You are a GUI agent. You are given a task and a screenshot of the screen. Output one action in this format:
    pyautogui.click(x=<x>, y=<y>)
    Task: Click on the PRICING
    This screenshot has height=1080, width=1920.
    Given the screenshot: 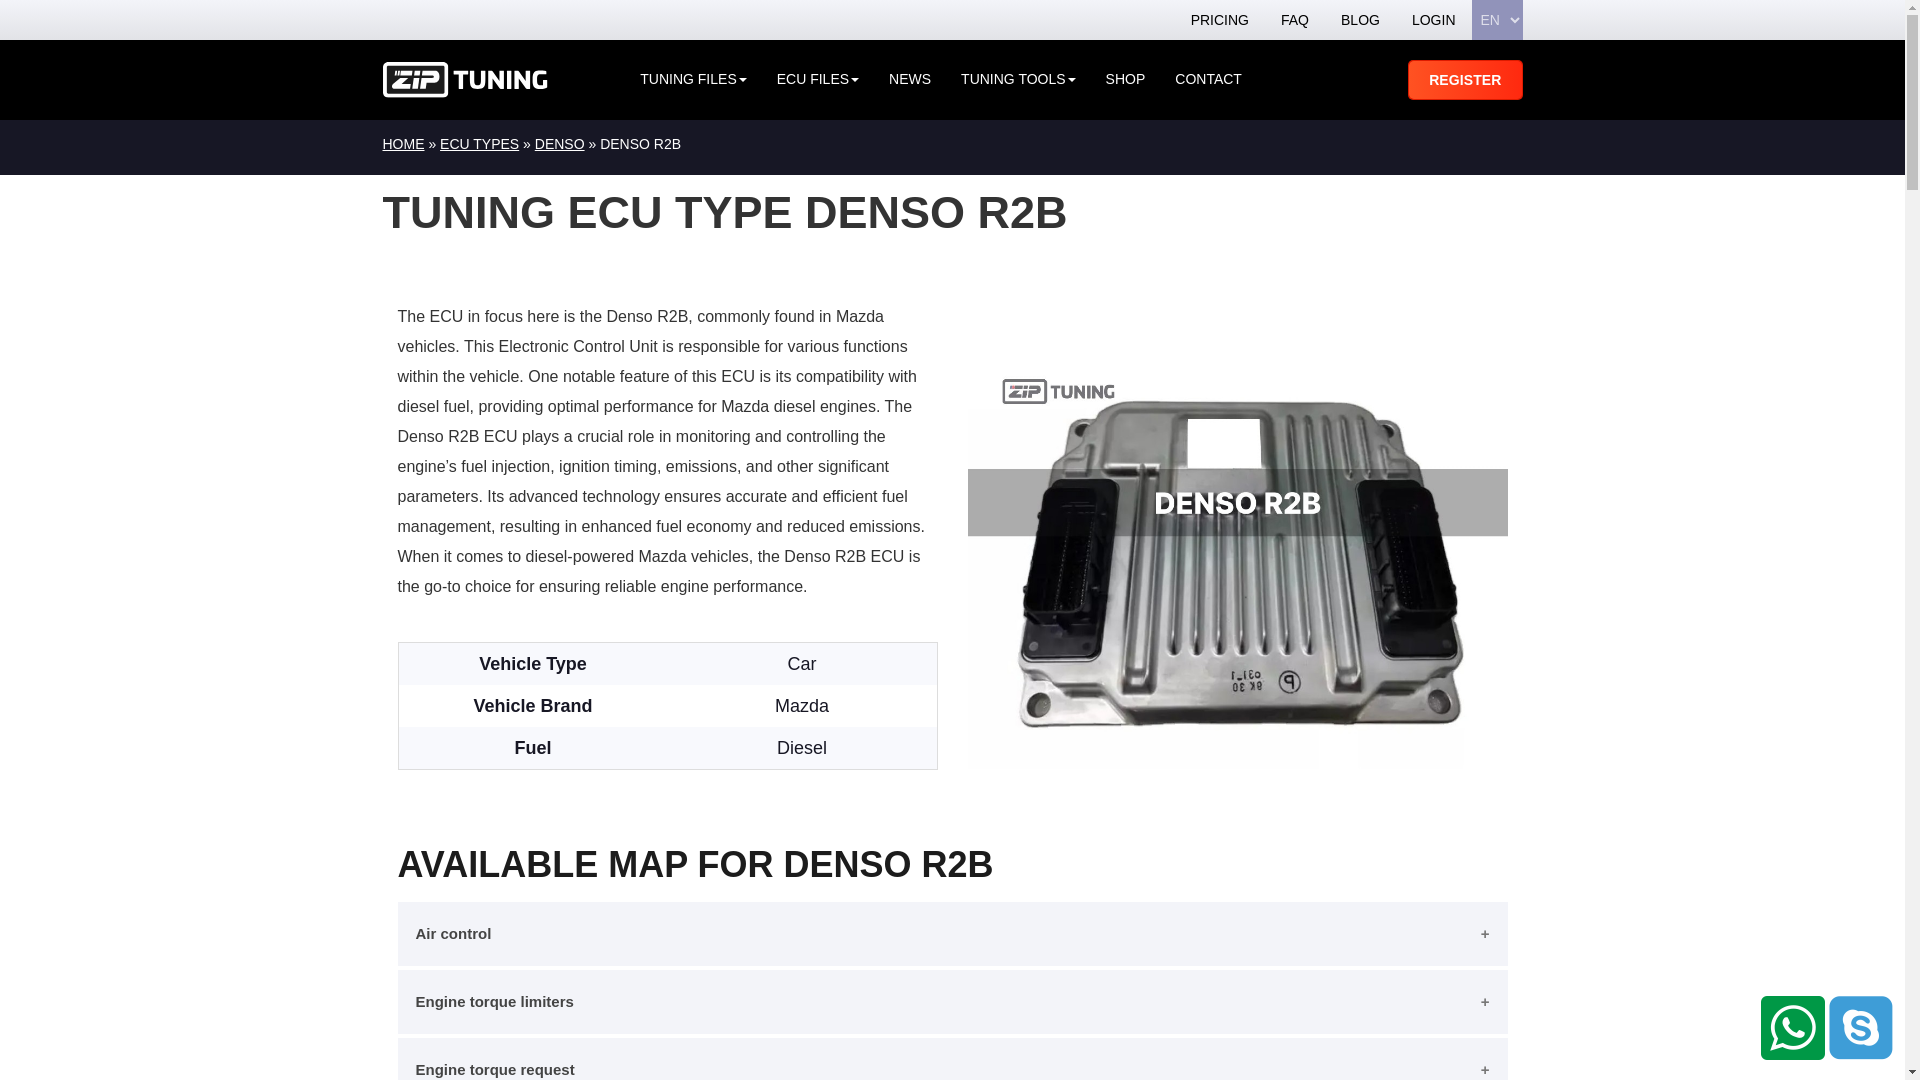 What is the action you would take?
    pyautogui.click(x=1220, y=20)
    